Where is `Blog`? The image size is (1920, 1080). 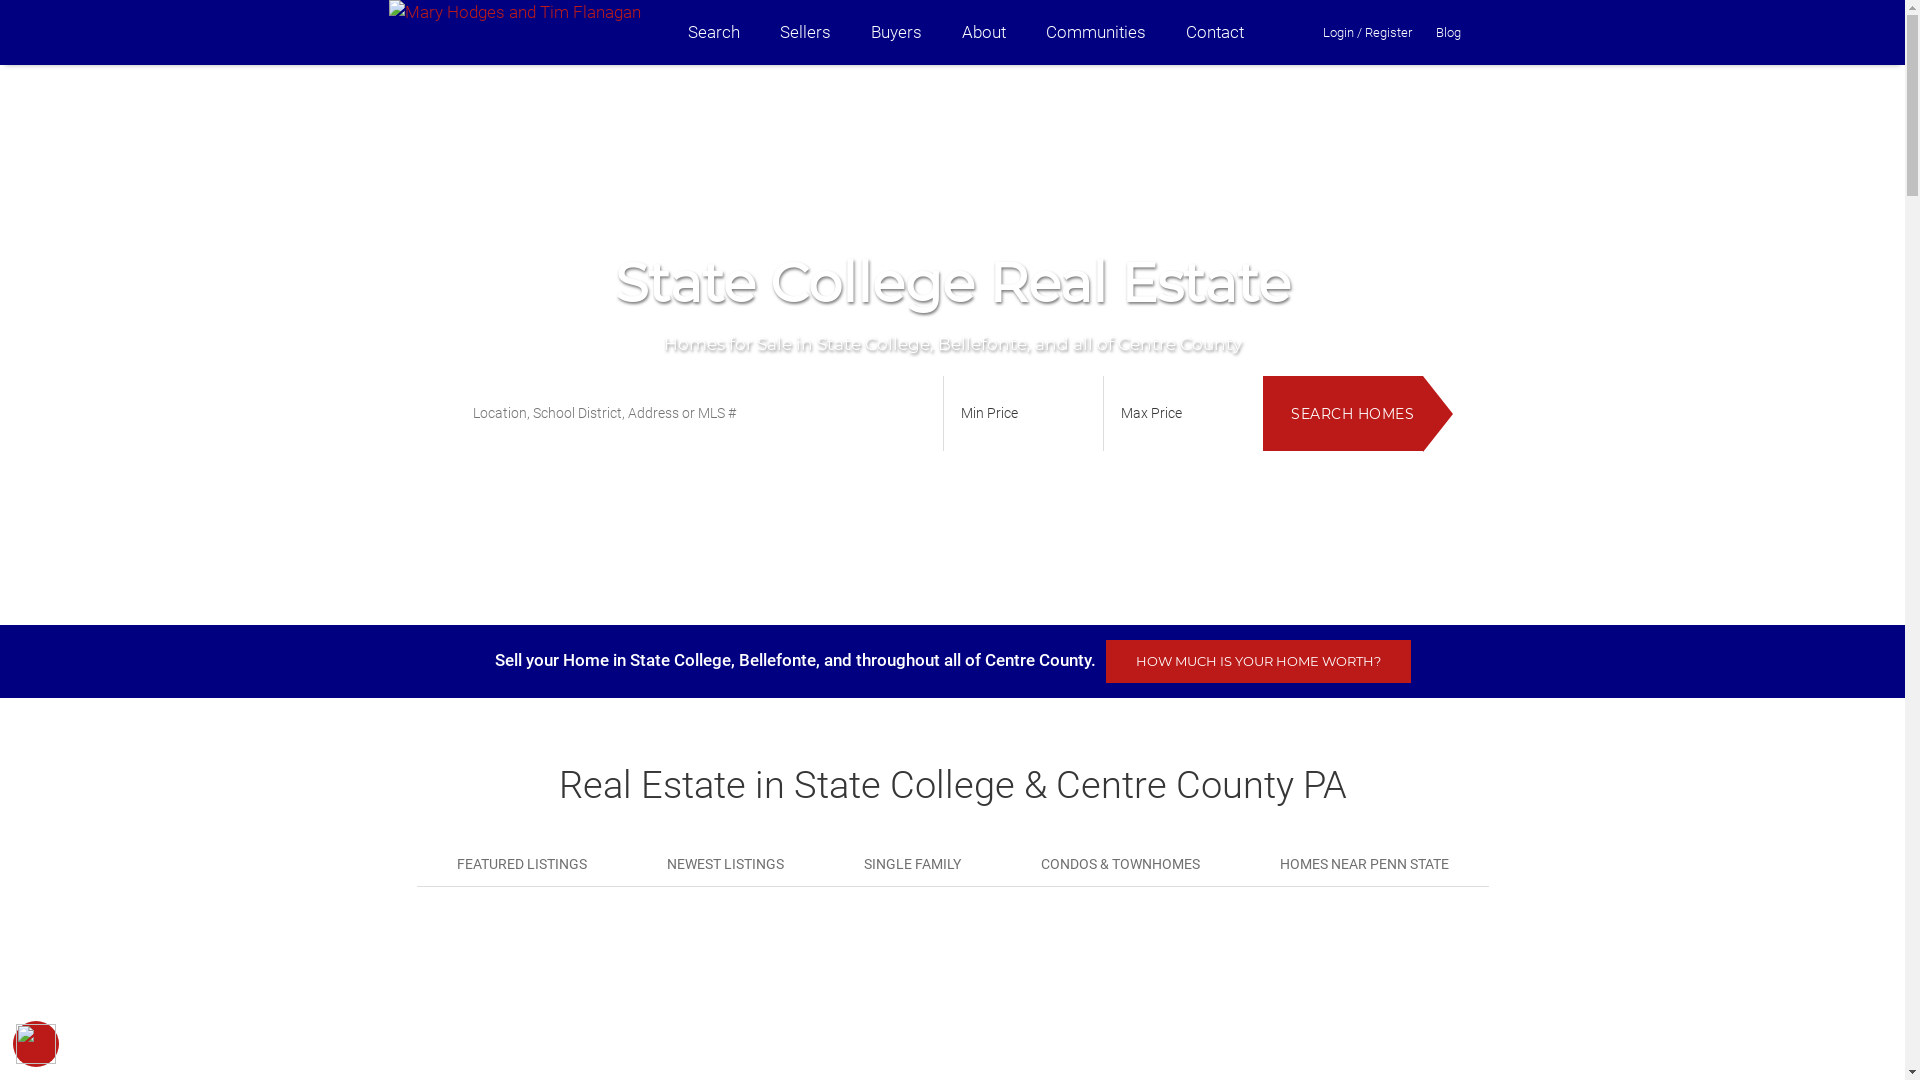
Blog is located at coordinates (1448, 32).